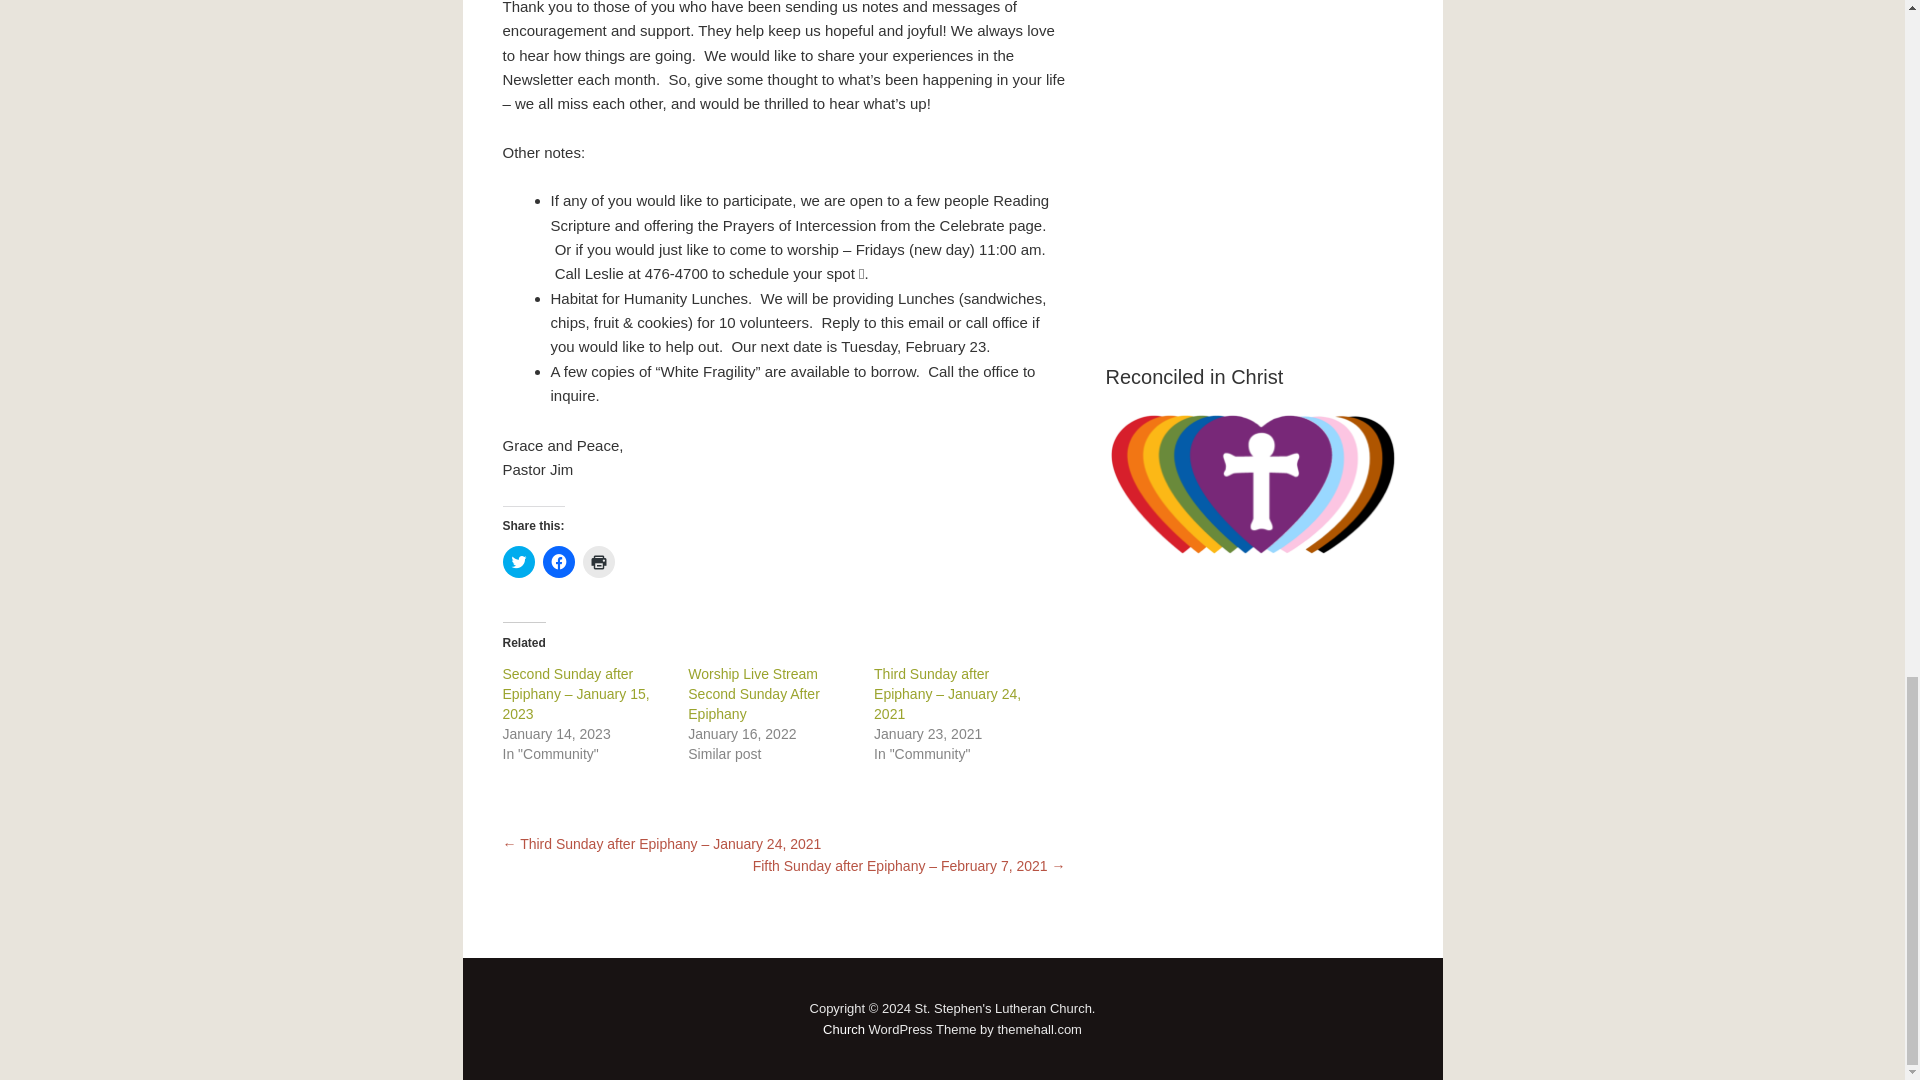  I want to click on Worship Live Stream Second Sunday After Epiphany, so click(753, 694).